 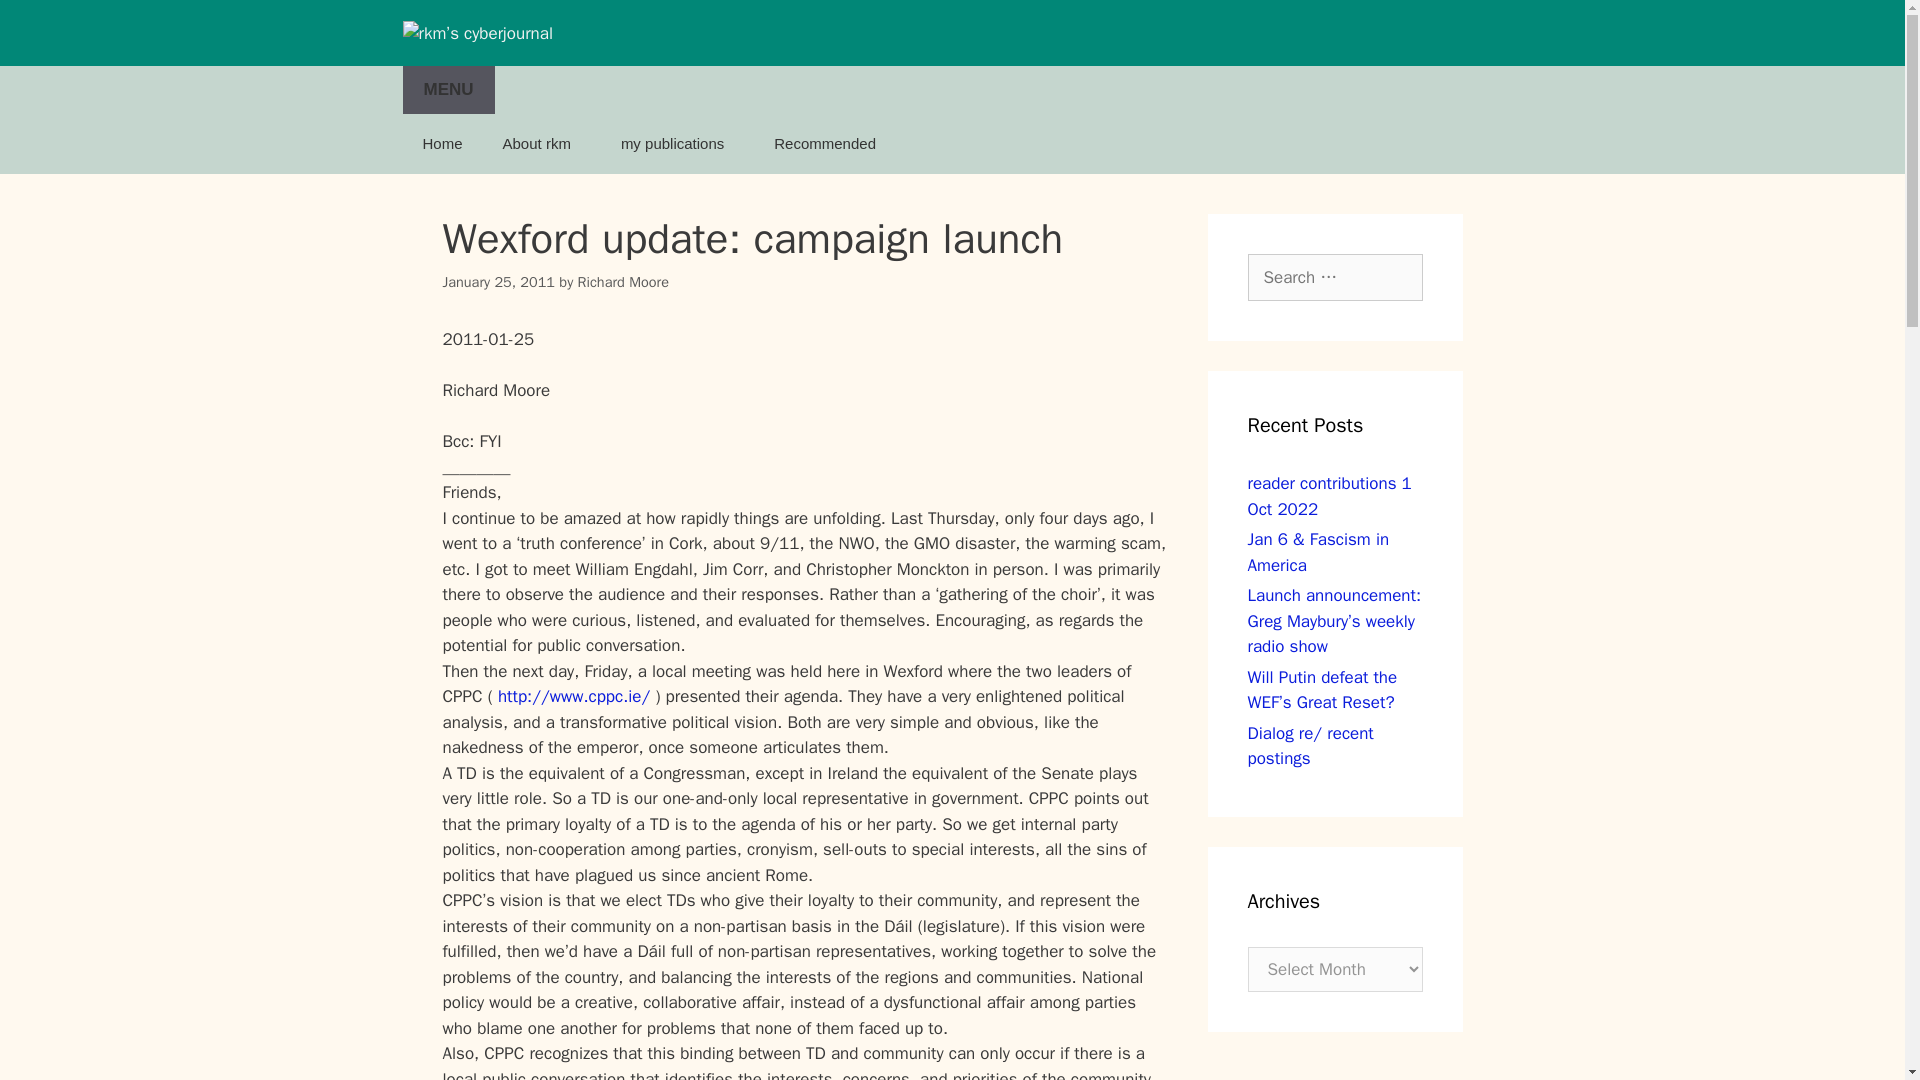 I want to click on Search, so click(x=47, y=24).